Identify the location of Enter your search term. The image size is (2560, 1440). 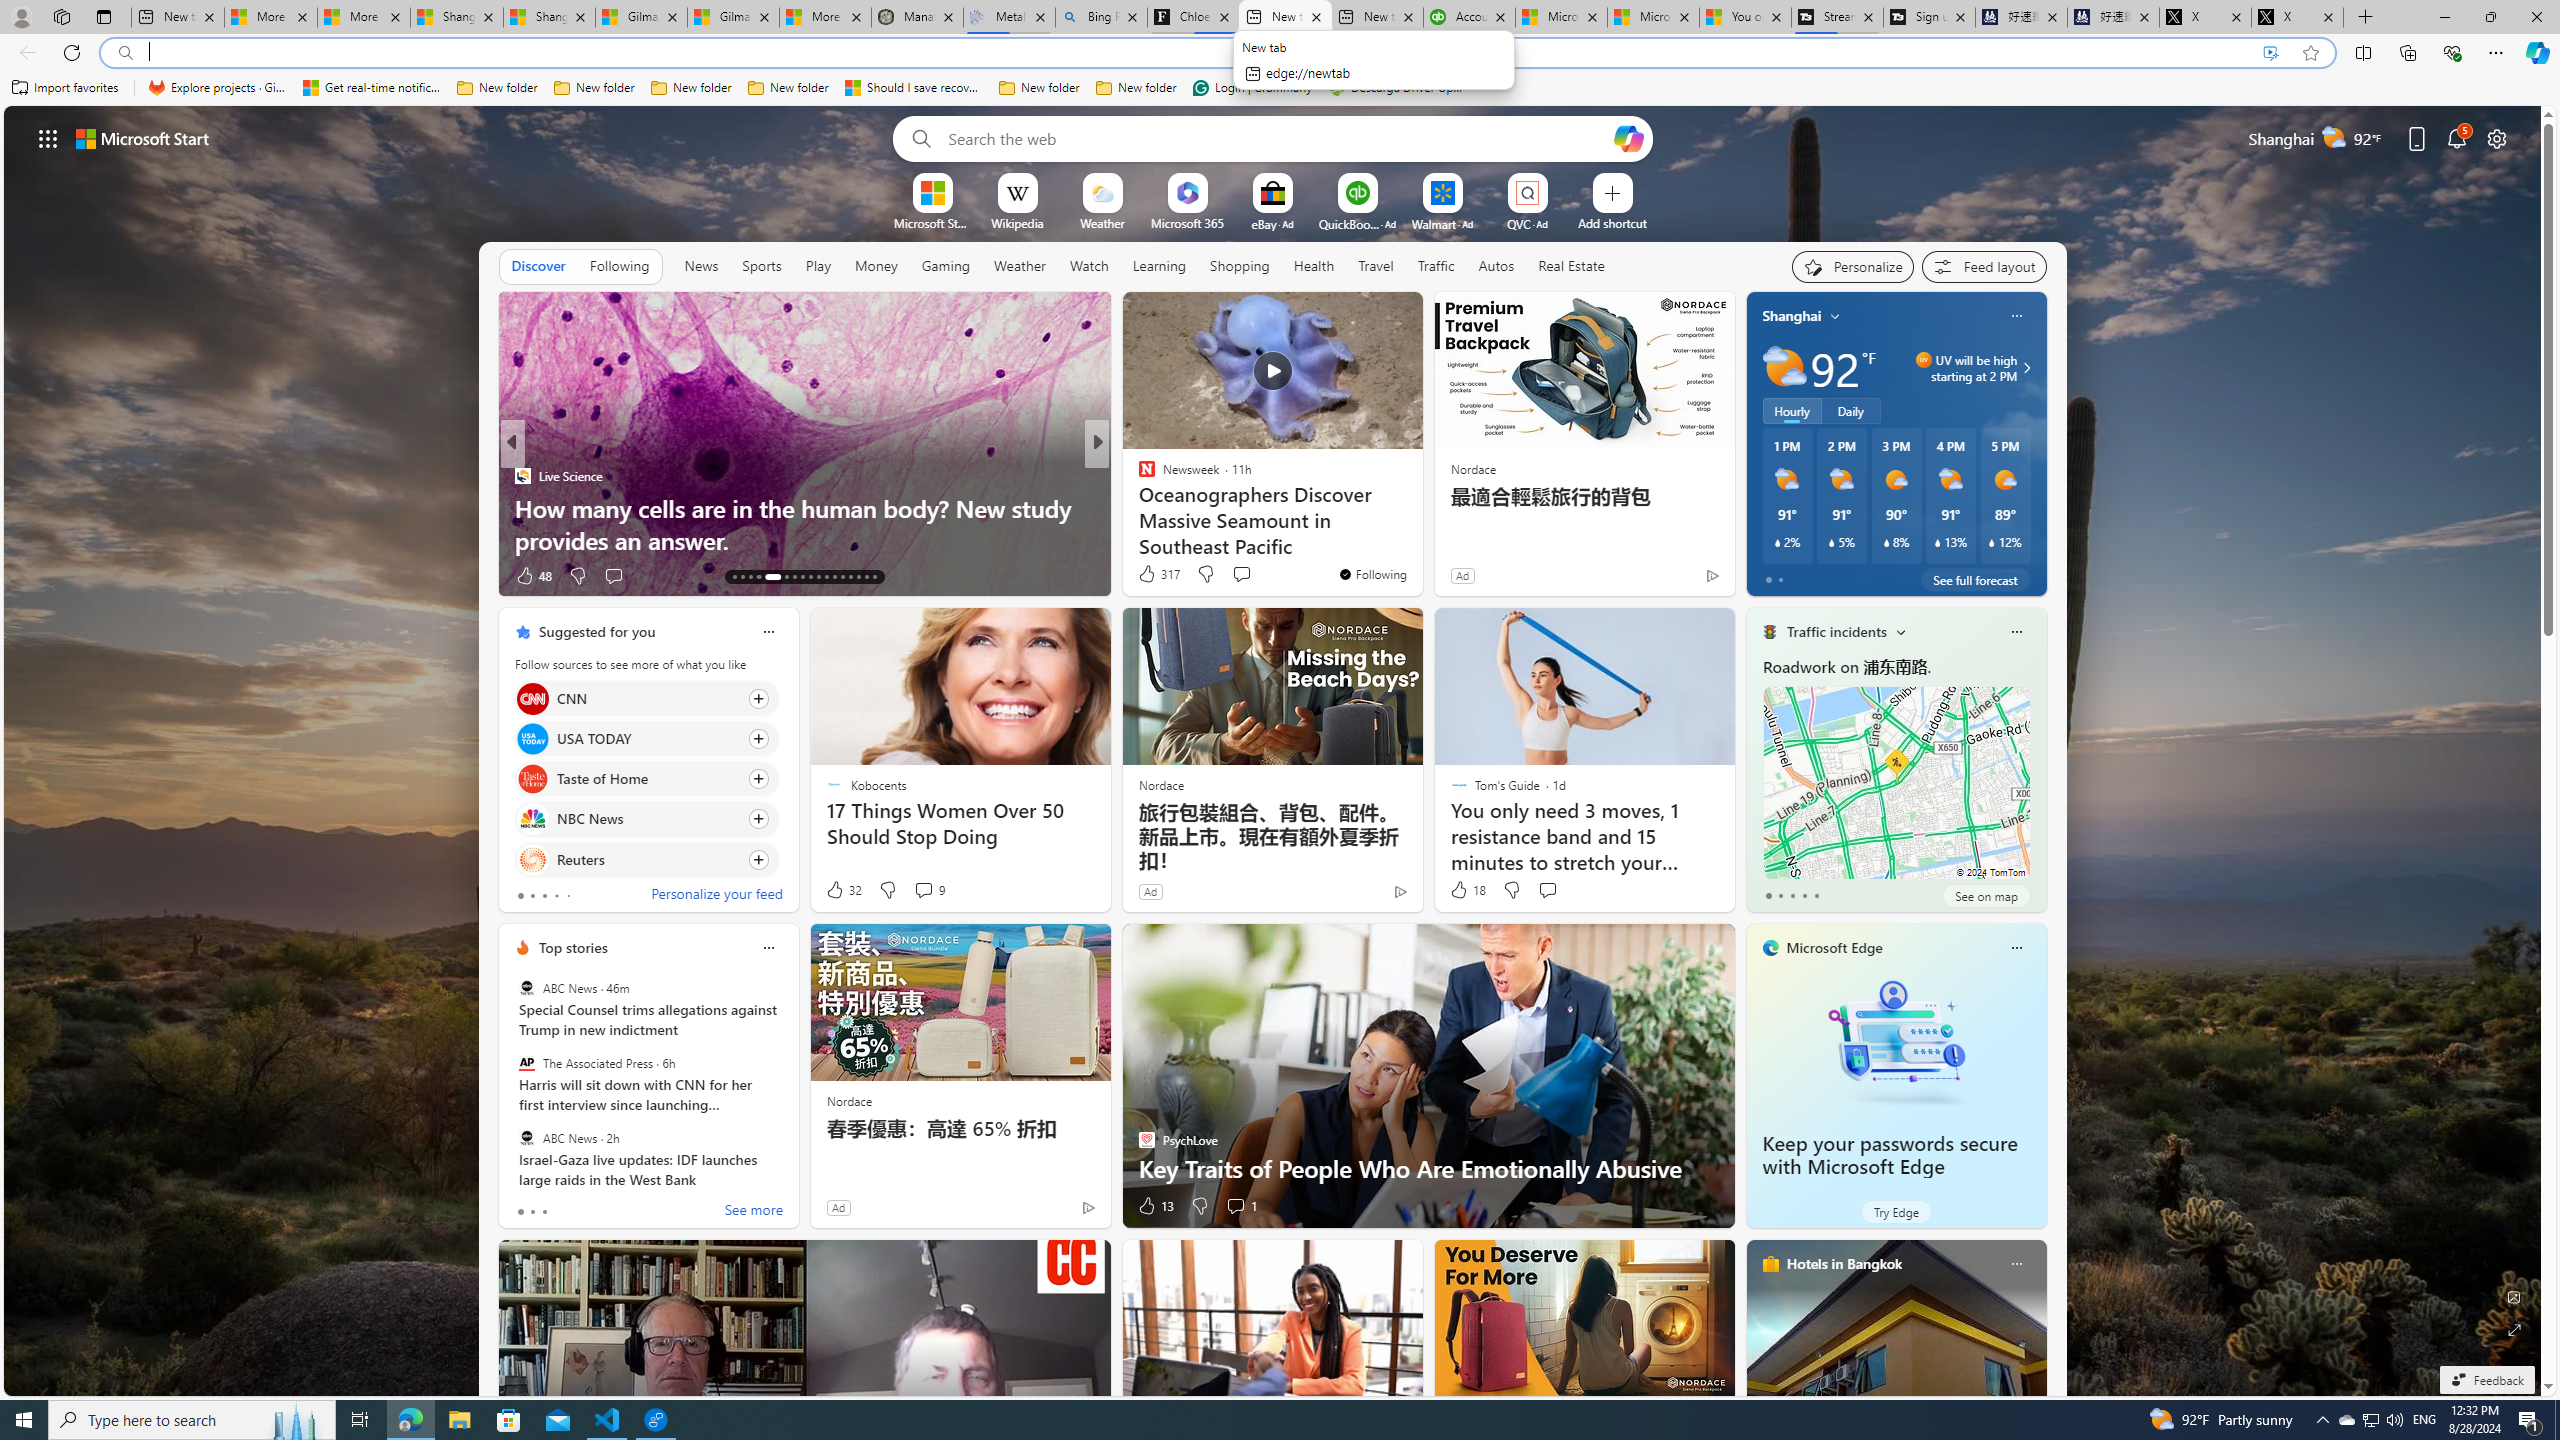
(1277, 138).